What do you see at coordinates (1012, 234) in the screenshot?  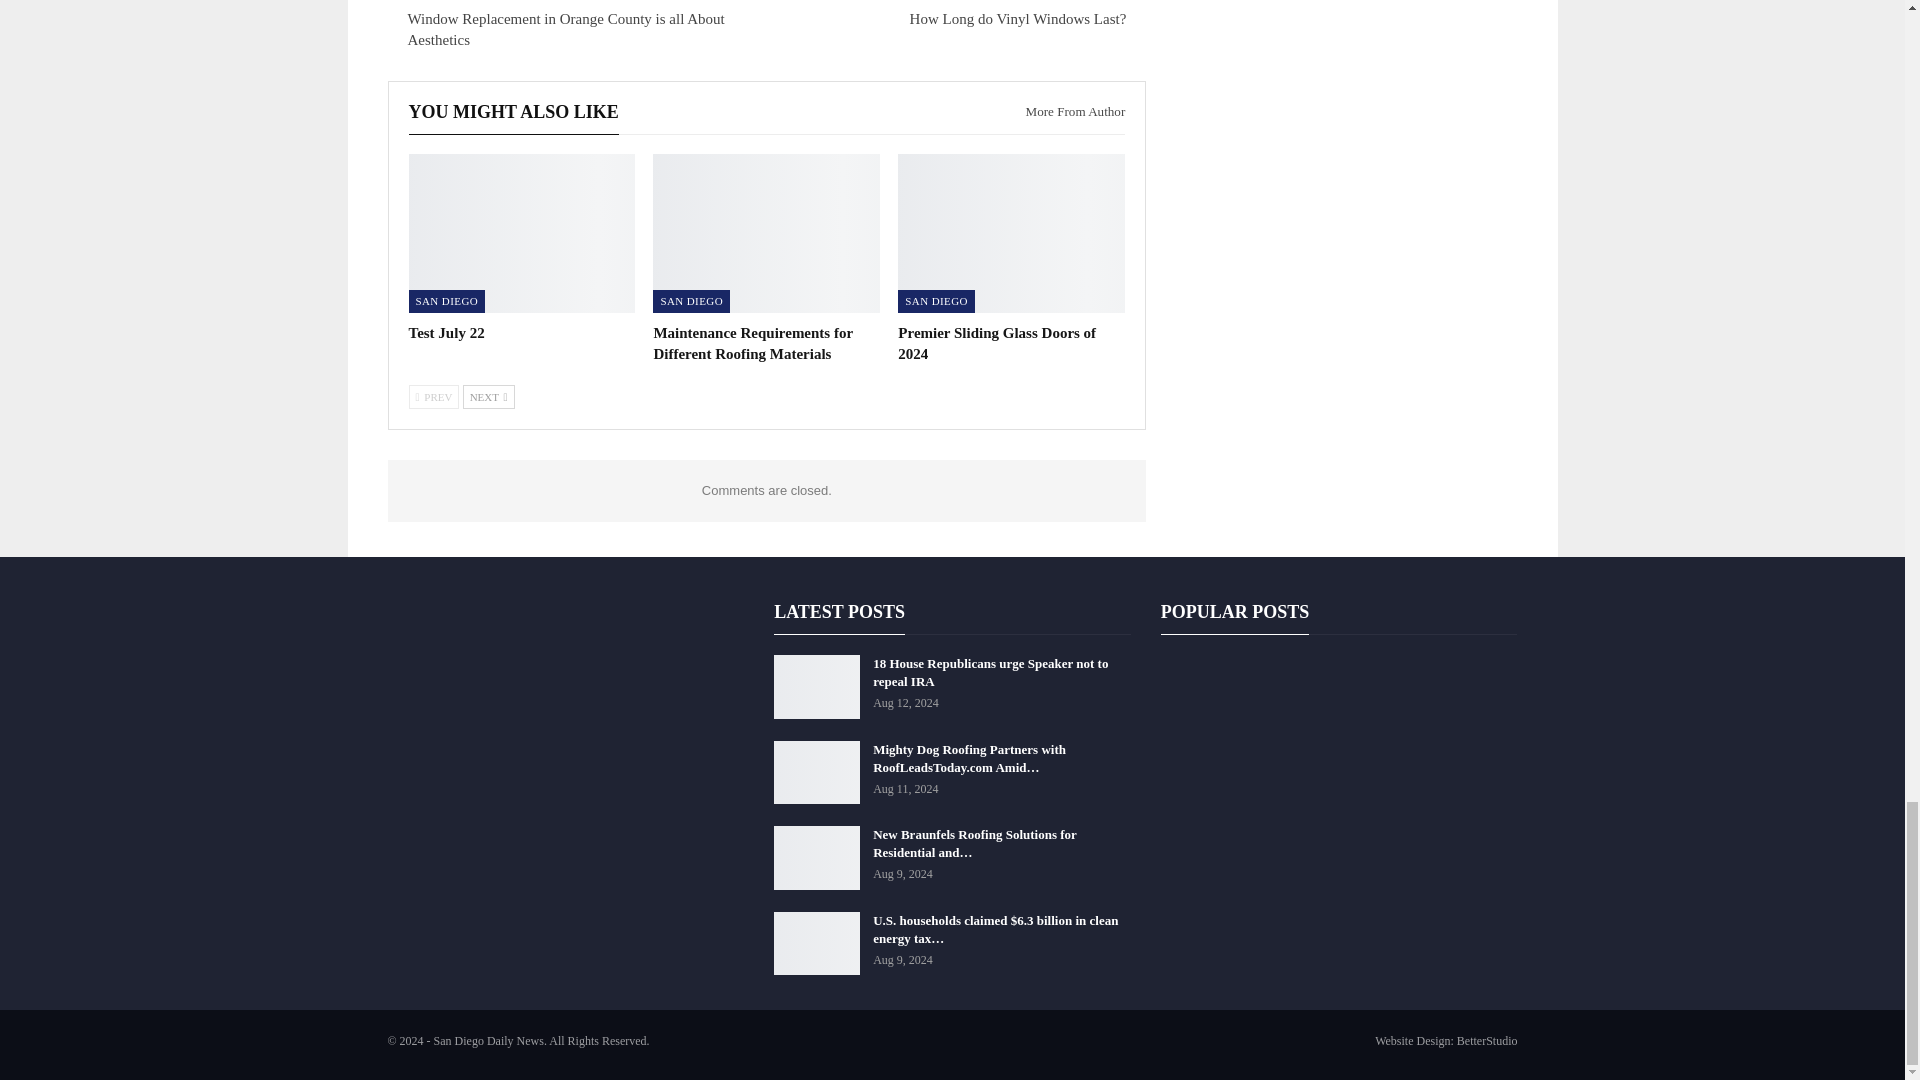 I see `Premier Sliding Glass Doors of 2024` at bounding box center [1012, 234].